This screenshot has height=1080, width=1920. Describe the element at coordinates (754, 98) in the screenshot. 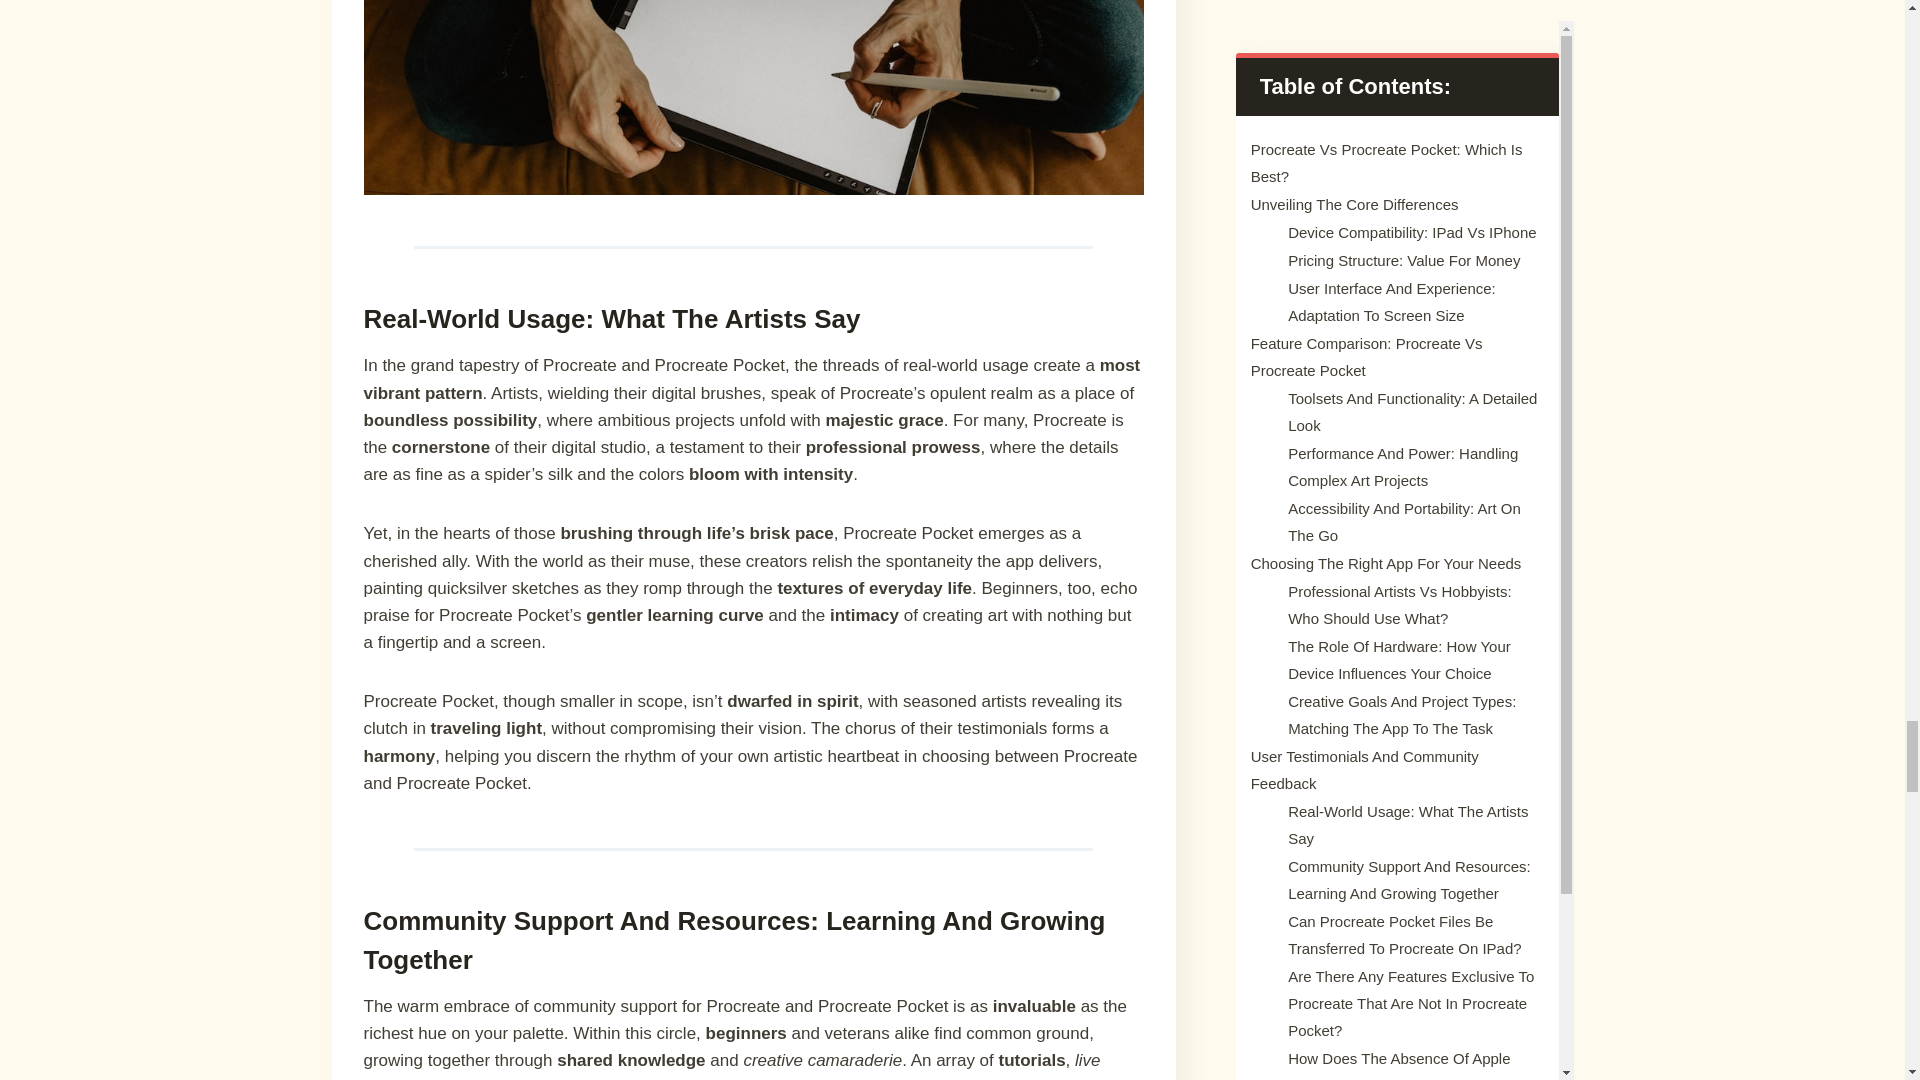

I see `Procreate: Woman Drawing on iPad with Apple Pencil` at that location.